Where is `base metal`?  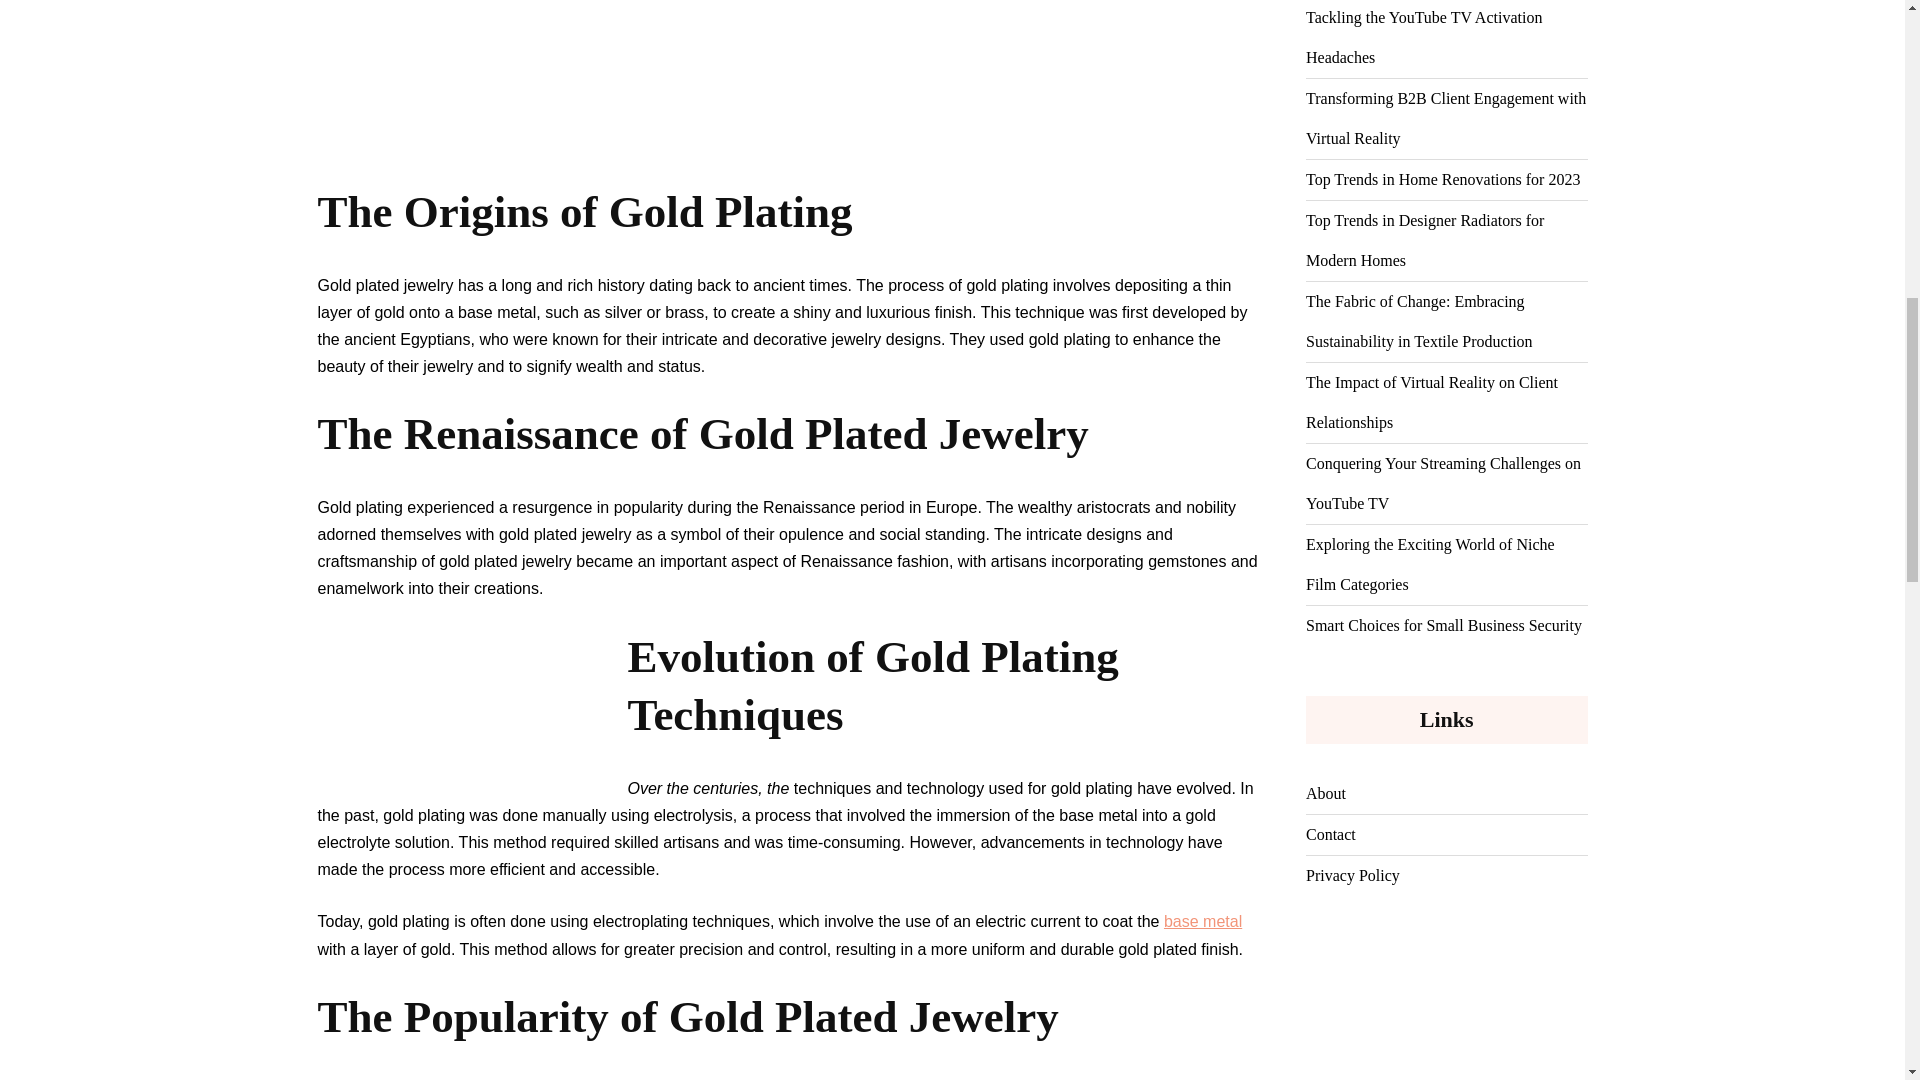 base metal is located at coordinates (1202, 920).